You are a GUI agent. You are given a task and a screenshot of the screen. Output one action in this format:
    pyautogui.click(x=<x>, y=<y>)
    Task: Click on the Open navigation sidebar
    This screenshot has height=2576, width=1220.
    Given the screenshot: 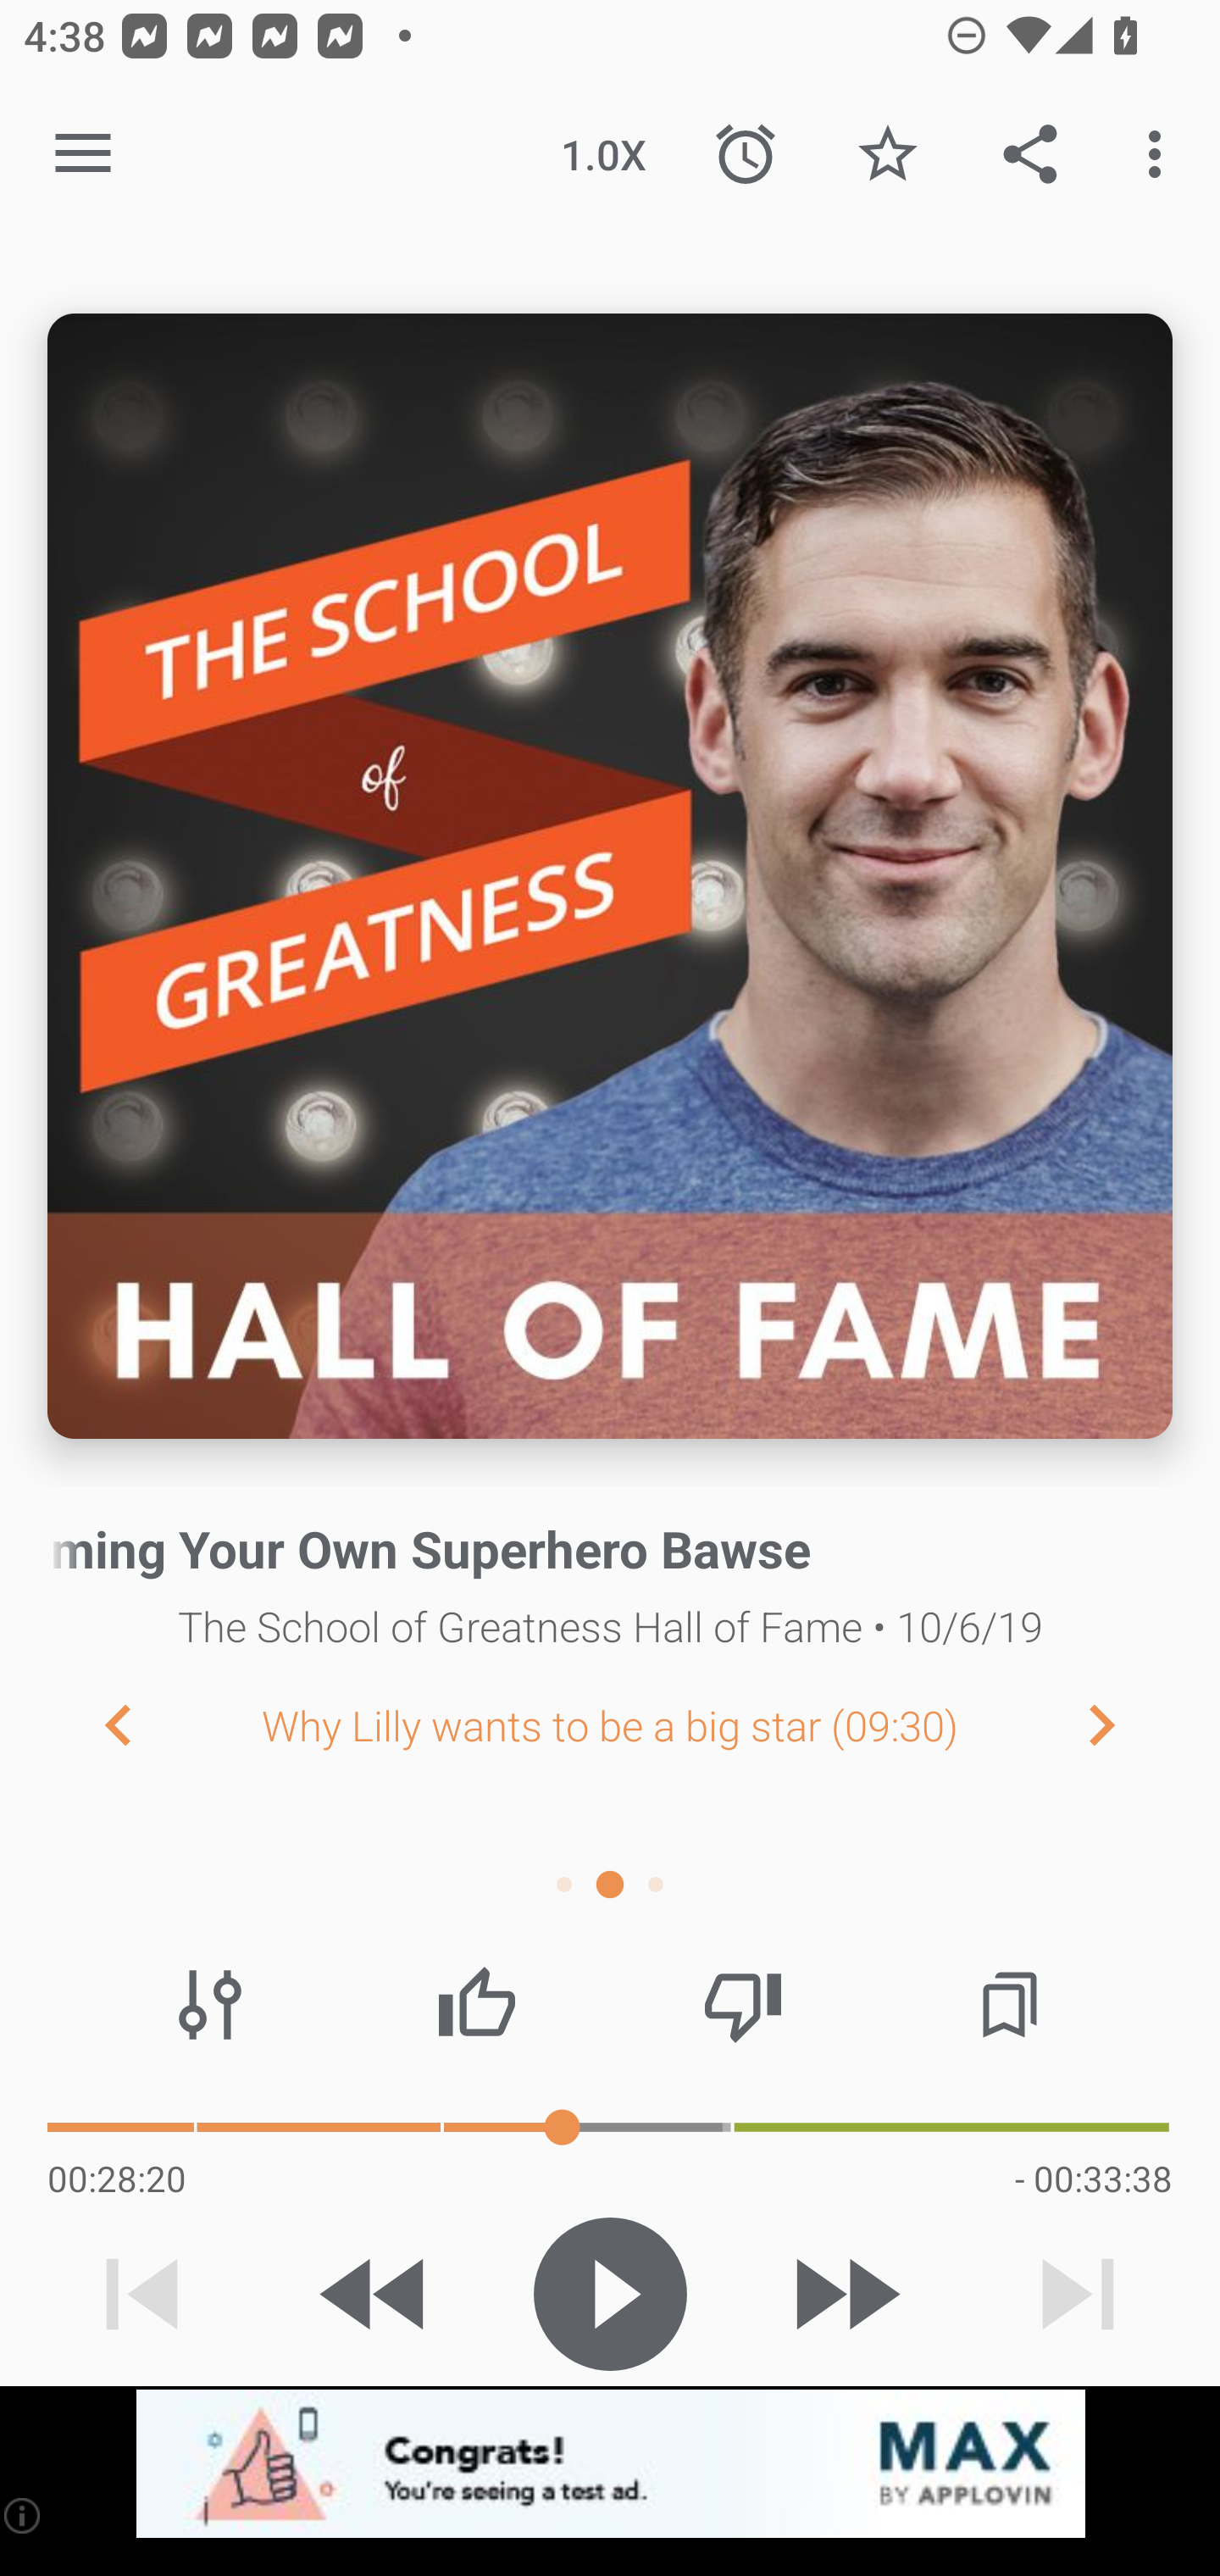 What is the action you would take?
    pyautogui.click(x=83, y=154)
    